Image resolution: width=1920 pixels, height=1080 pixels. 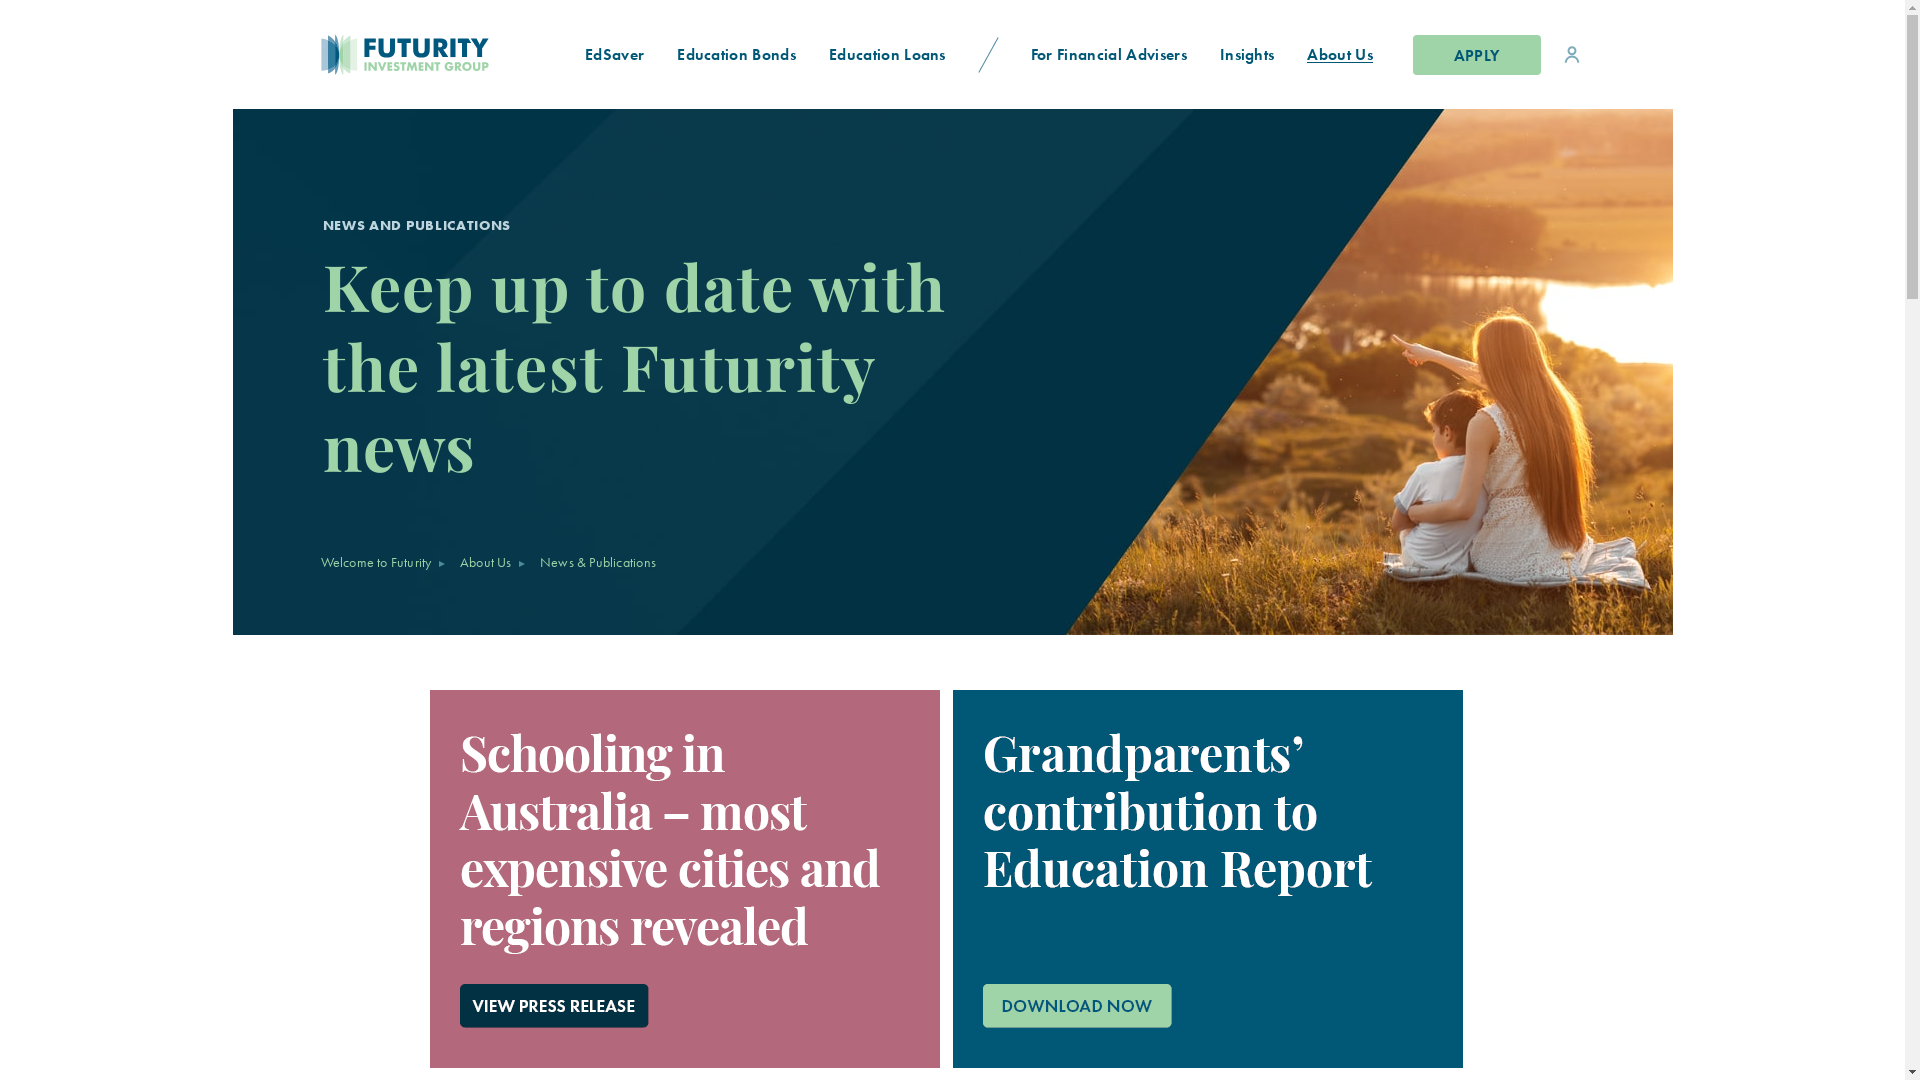 I want to click on For Financial Advisers, so click(x=1108, y=54).